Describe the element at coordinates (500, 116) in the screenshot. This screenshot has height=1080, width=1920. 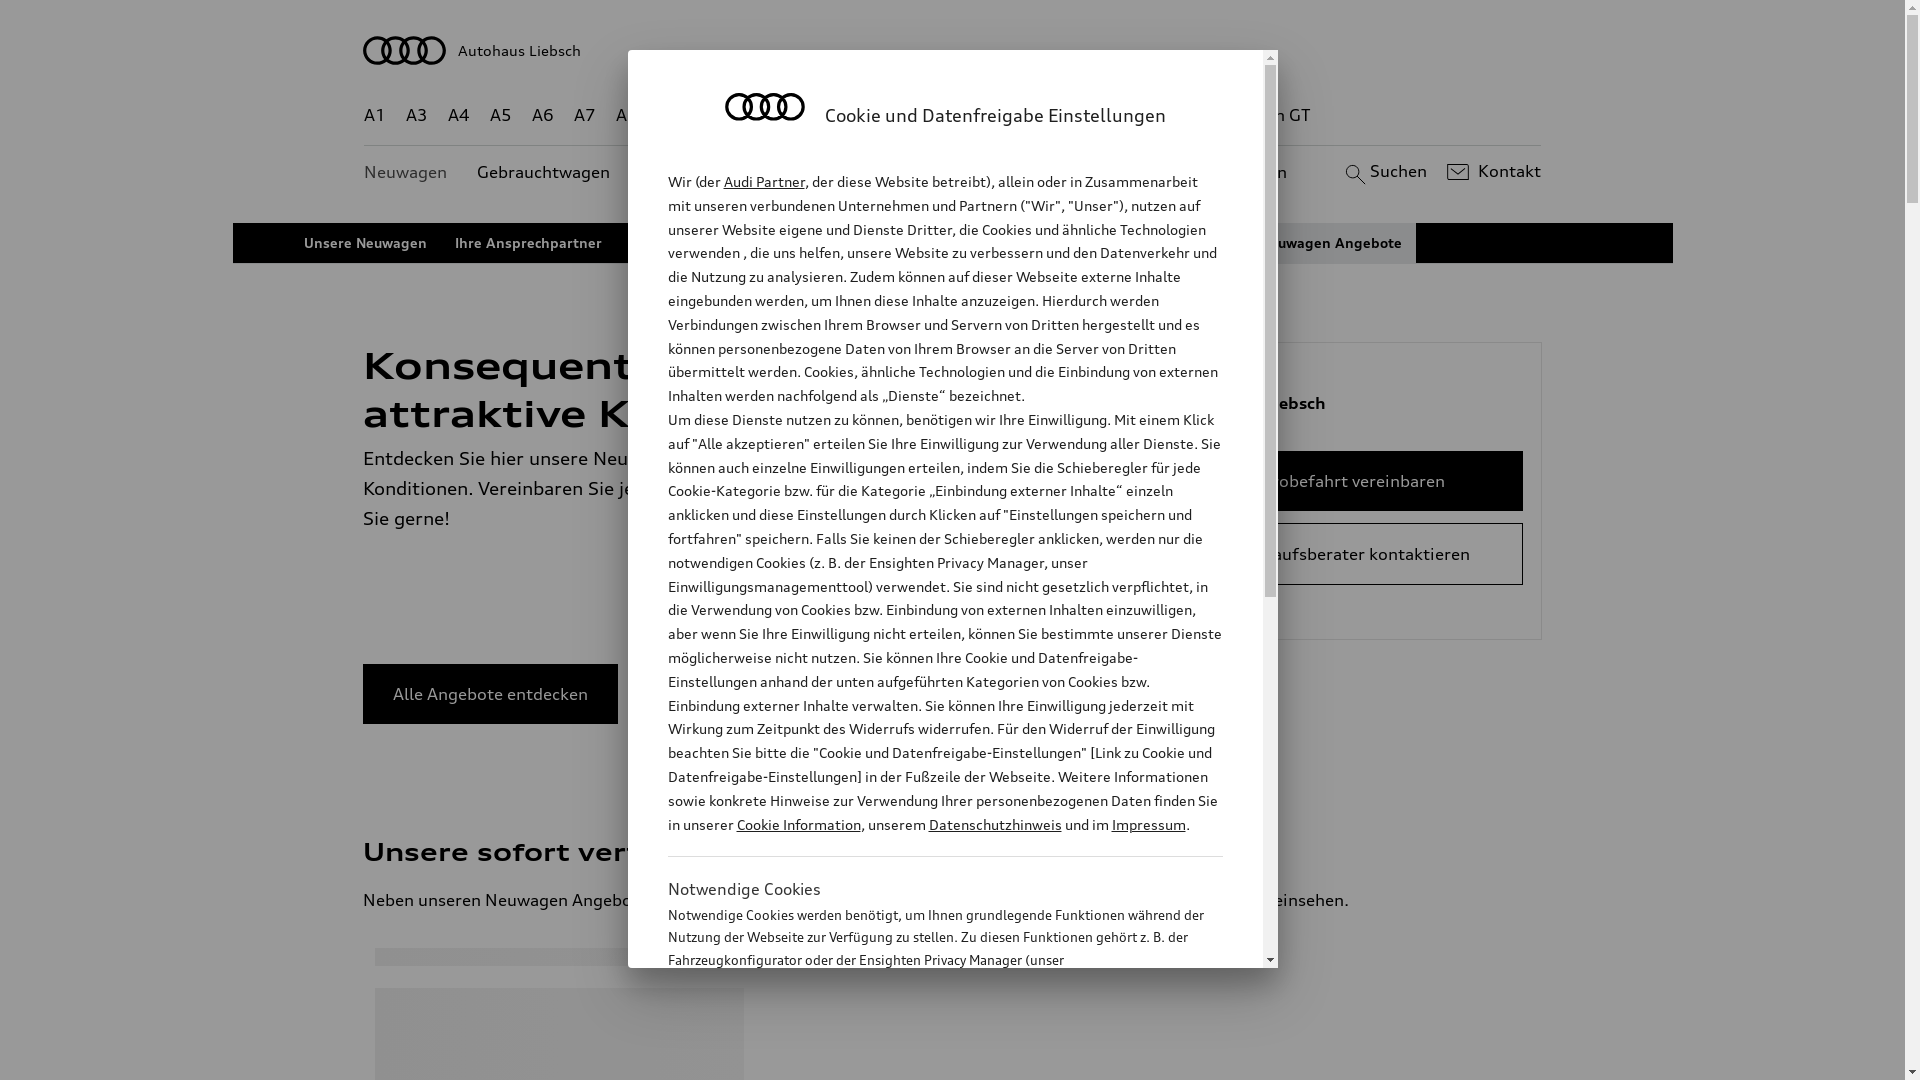
I see `A5` at that location.